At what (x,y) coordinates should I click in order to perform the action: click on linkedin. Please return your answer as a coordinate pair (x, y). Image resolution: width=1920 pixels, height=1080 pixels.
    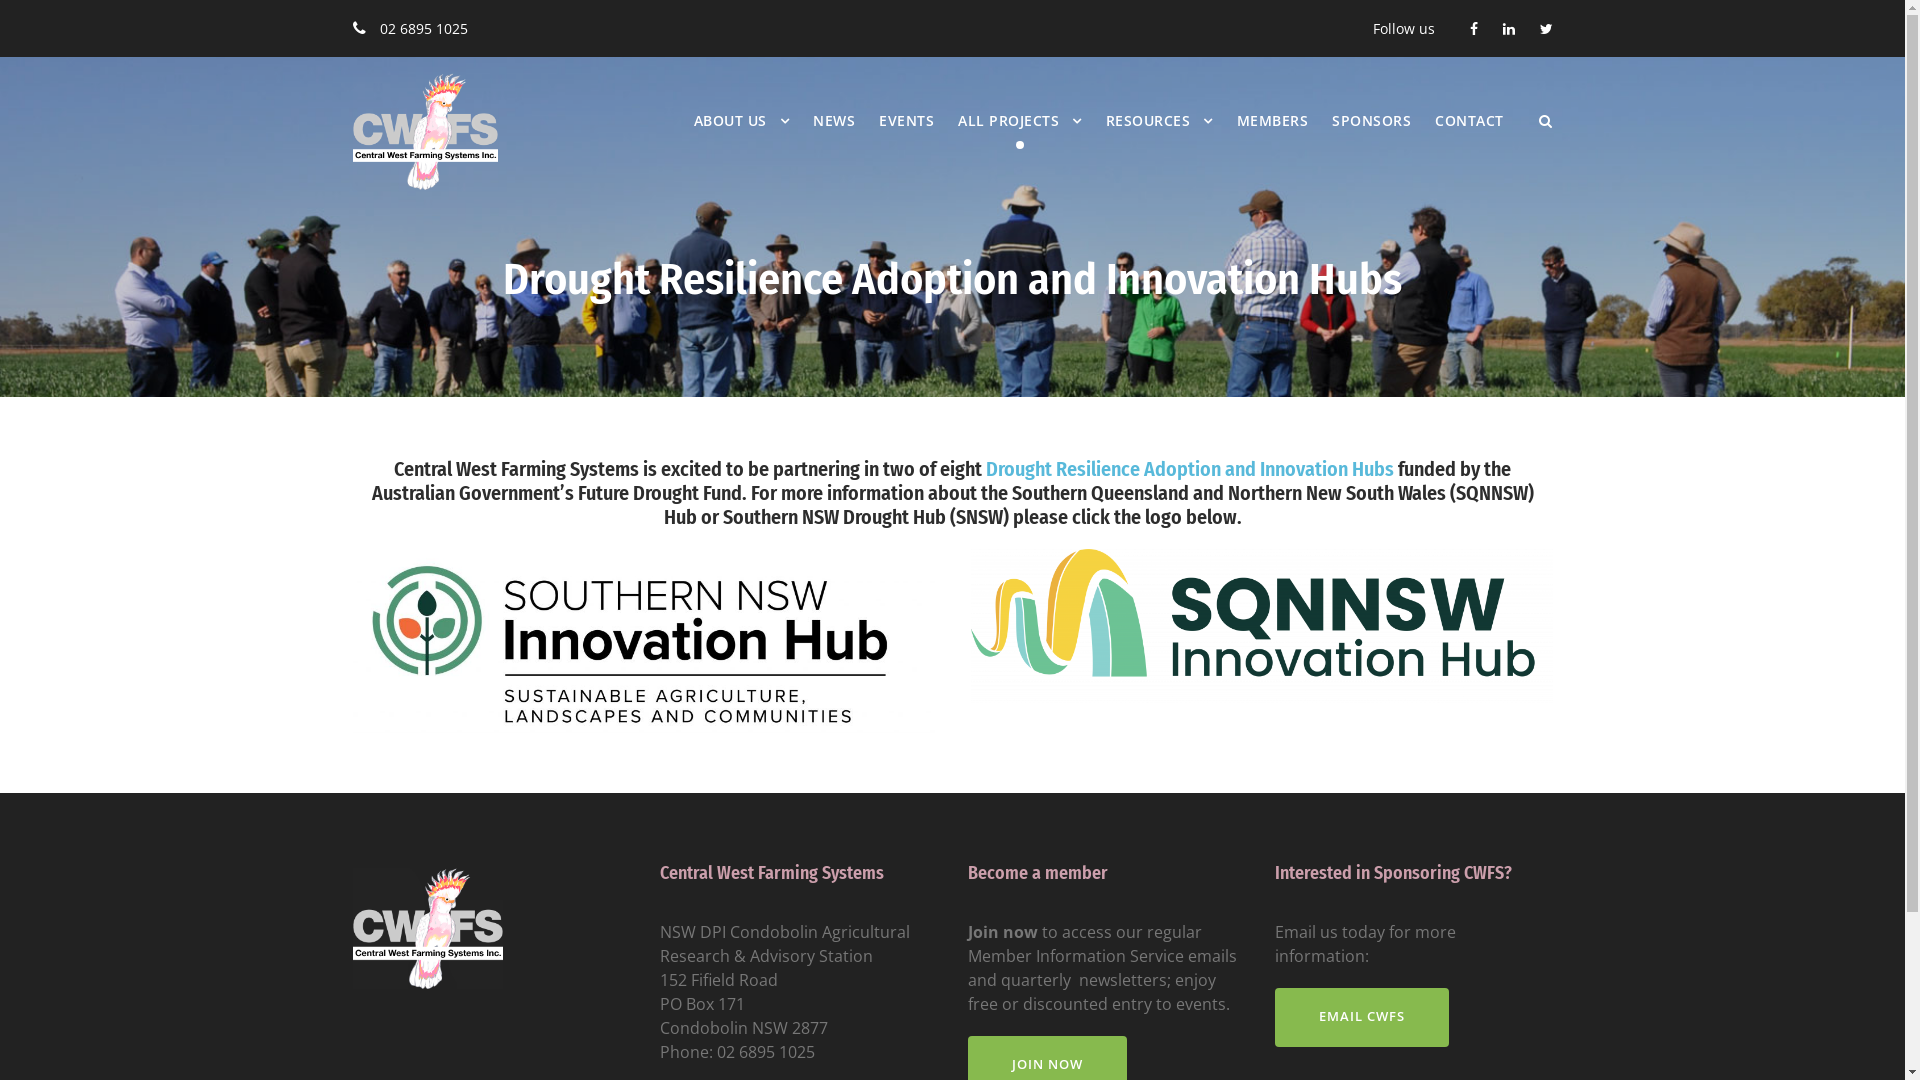
    Looking at the image, I should click on (1508, 28).